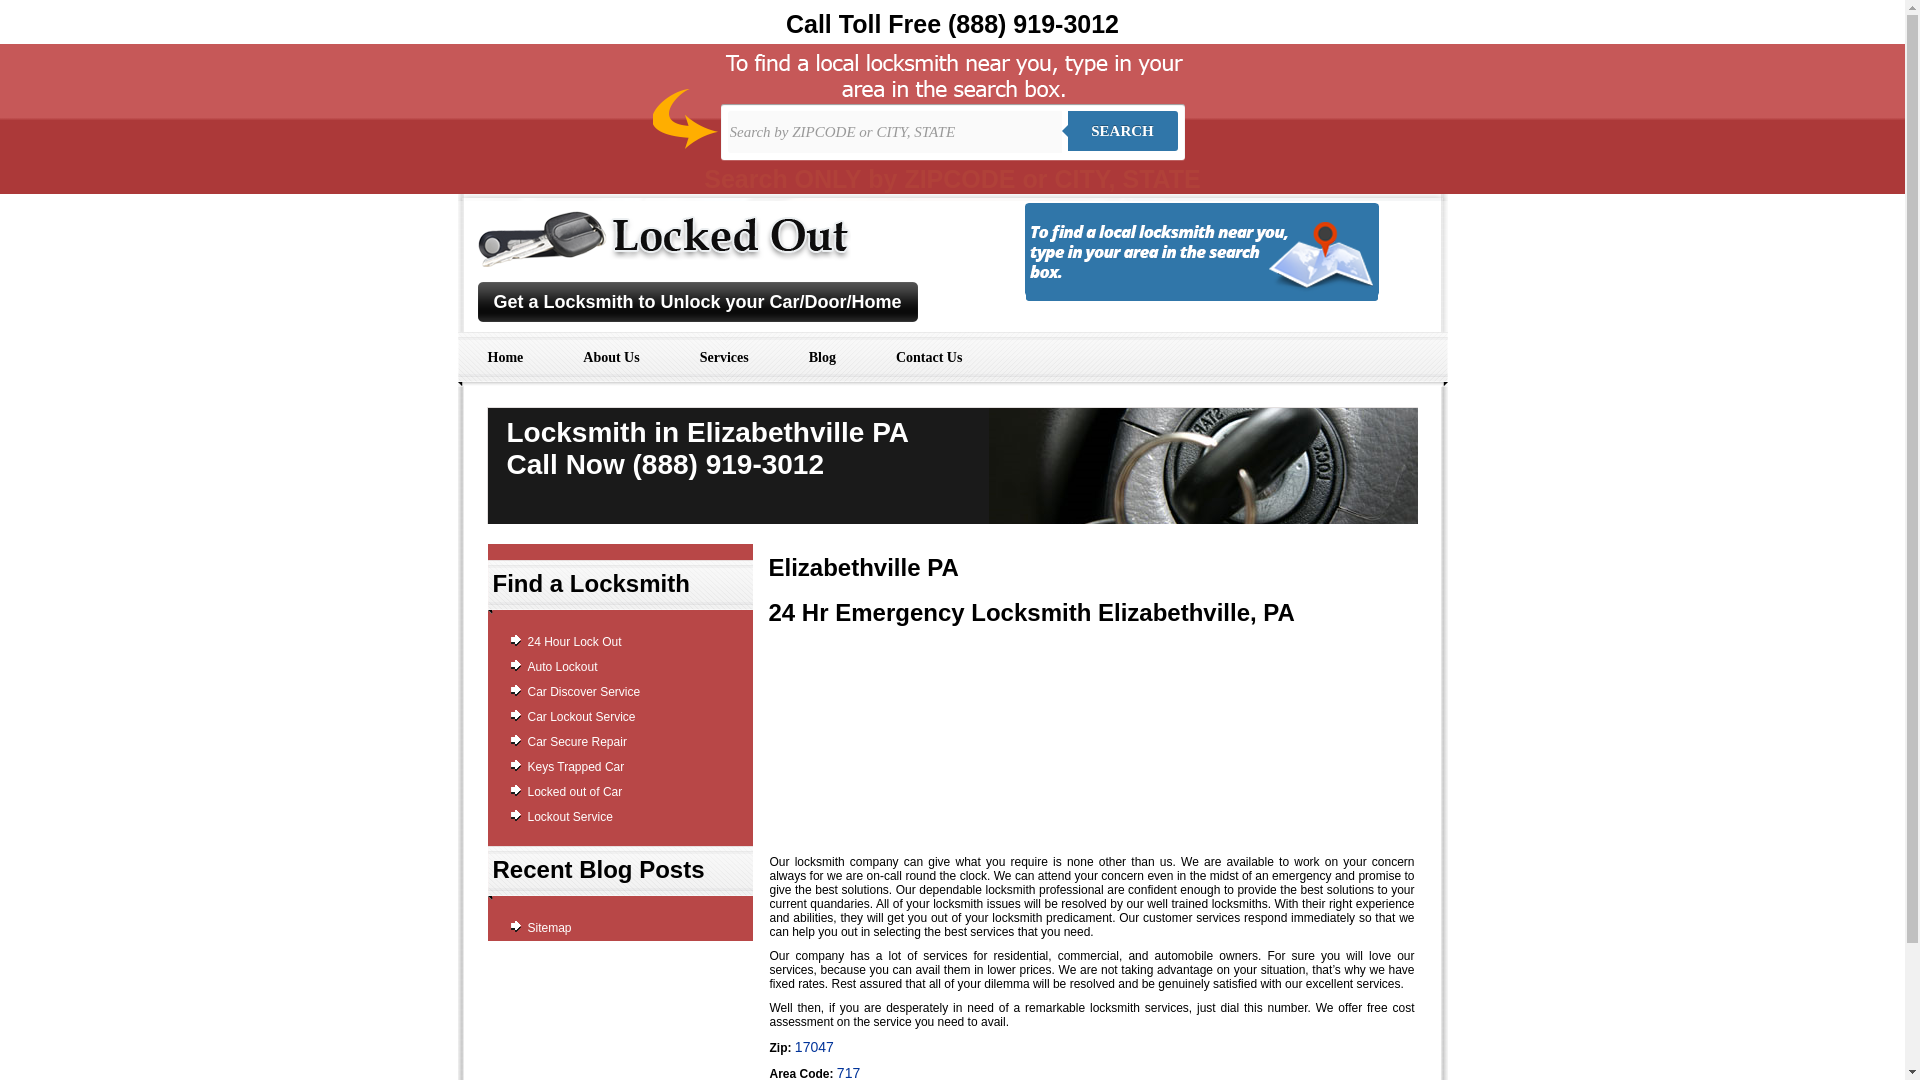 Image resolution: width=1920 pixels, height=1080 pixels. Describe the element at coordinates (550, 928) in the screenshot. I see `Sitemap` at that location.